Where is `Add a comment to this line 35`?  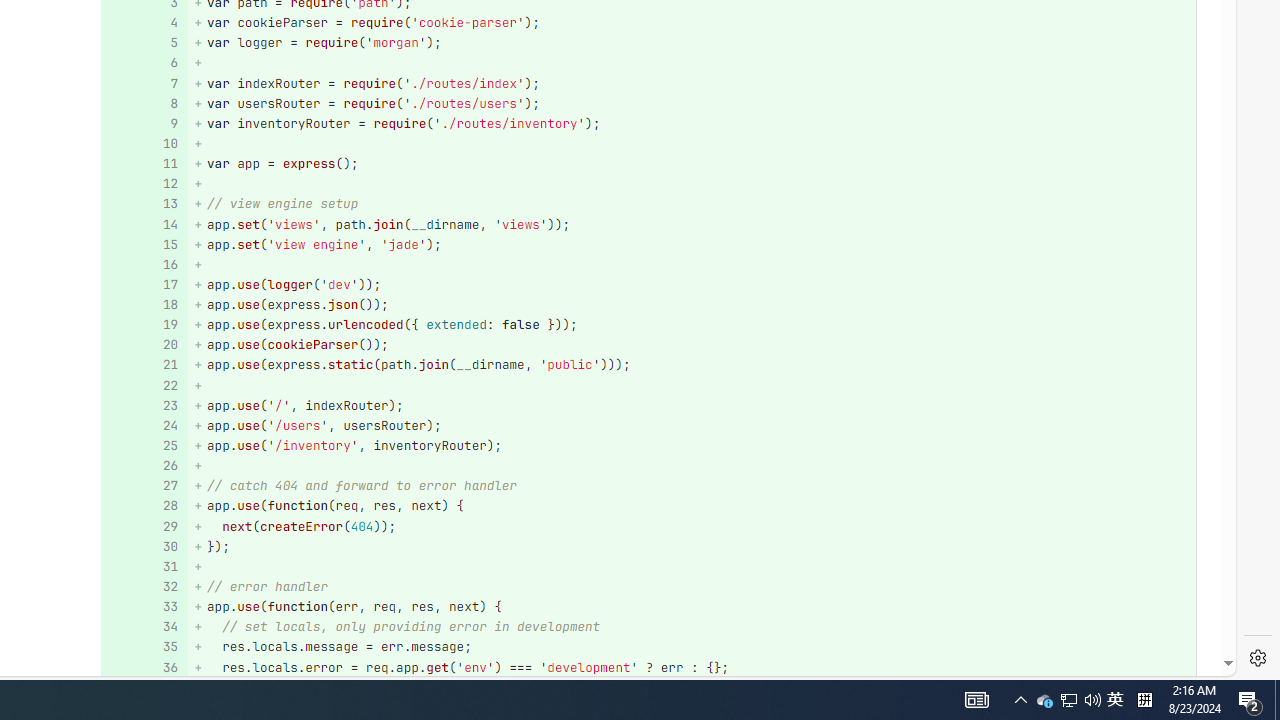 Add a comment to this line 35 is located at coordinates (144, 648).